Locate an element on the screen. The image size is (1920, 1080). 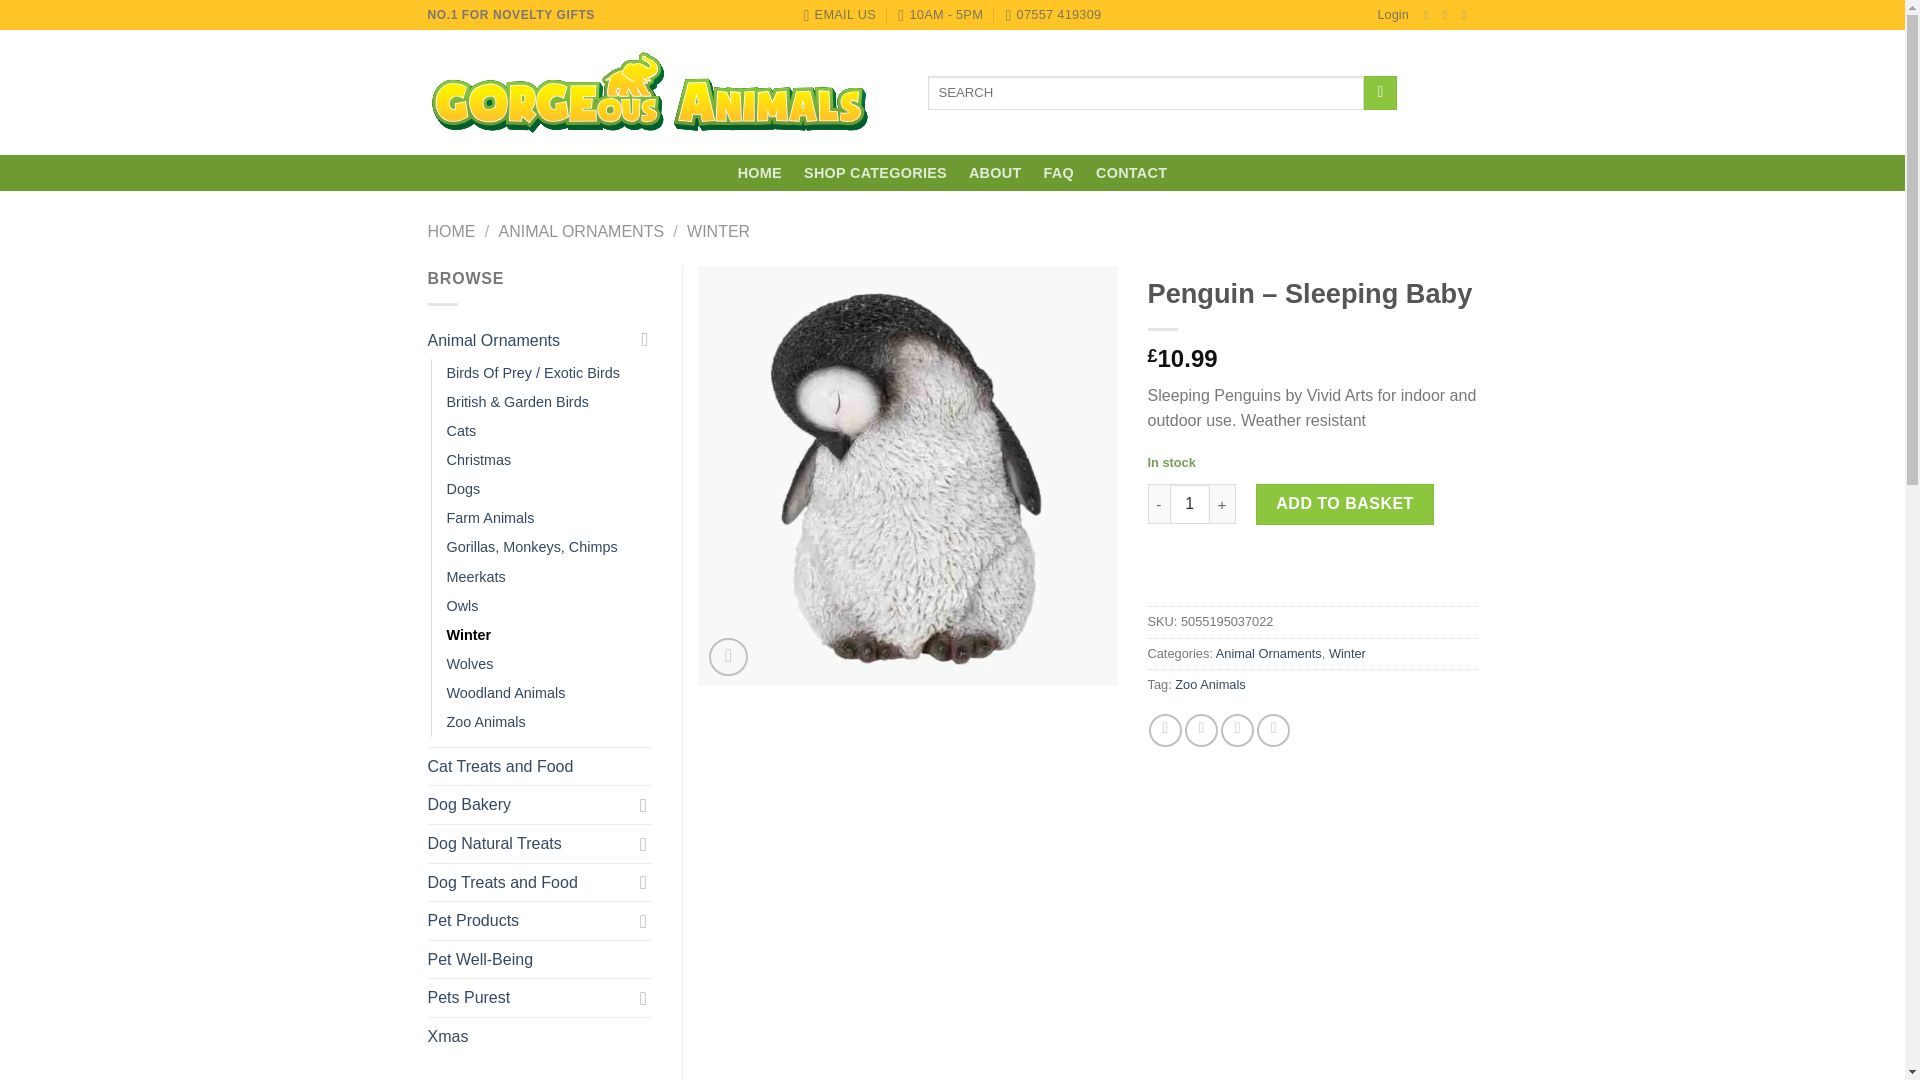
Zoo Animals is located at coordinates (1210, 684).